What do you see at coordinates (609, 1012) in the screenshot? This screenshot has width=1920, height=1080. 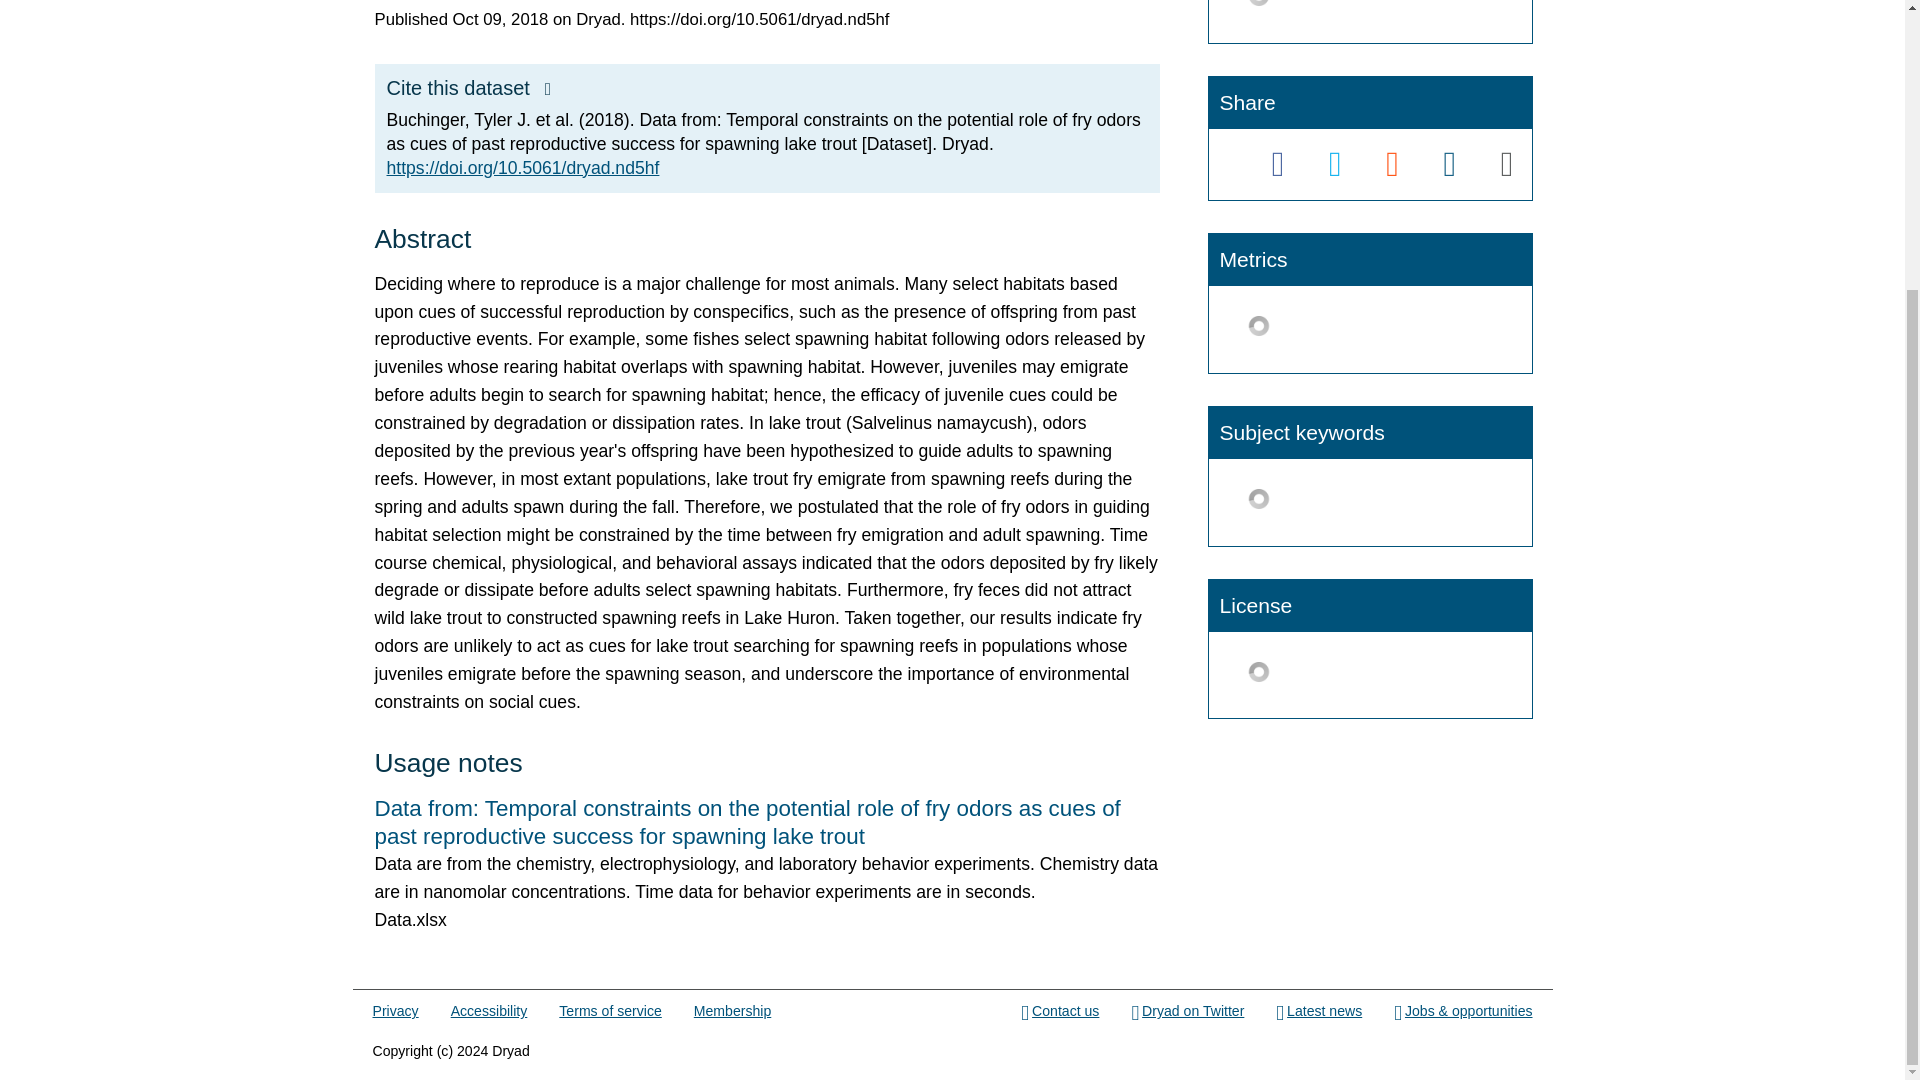 I see `Terms of service` at bounding box center [609, 1012].